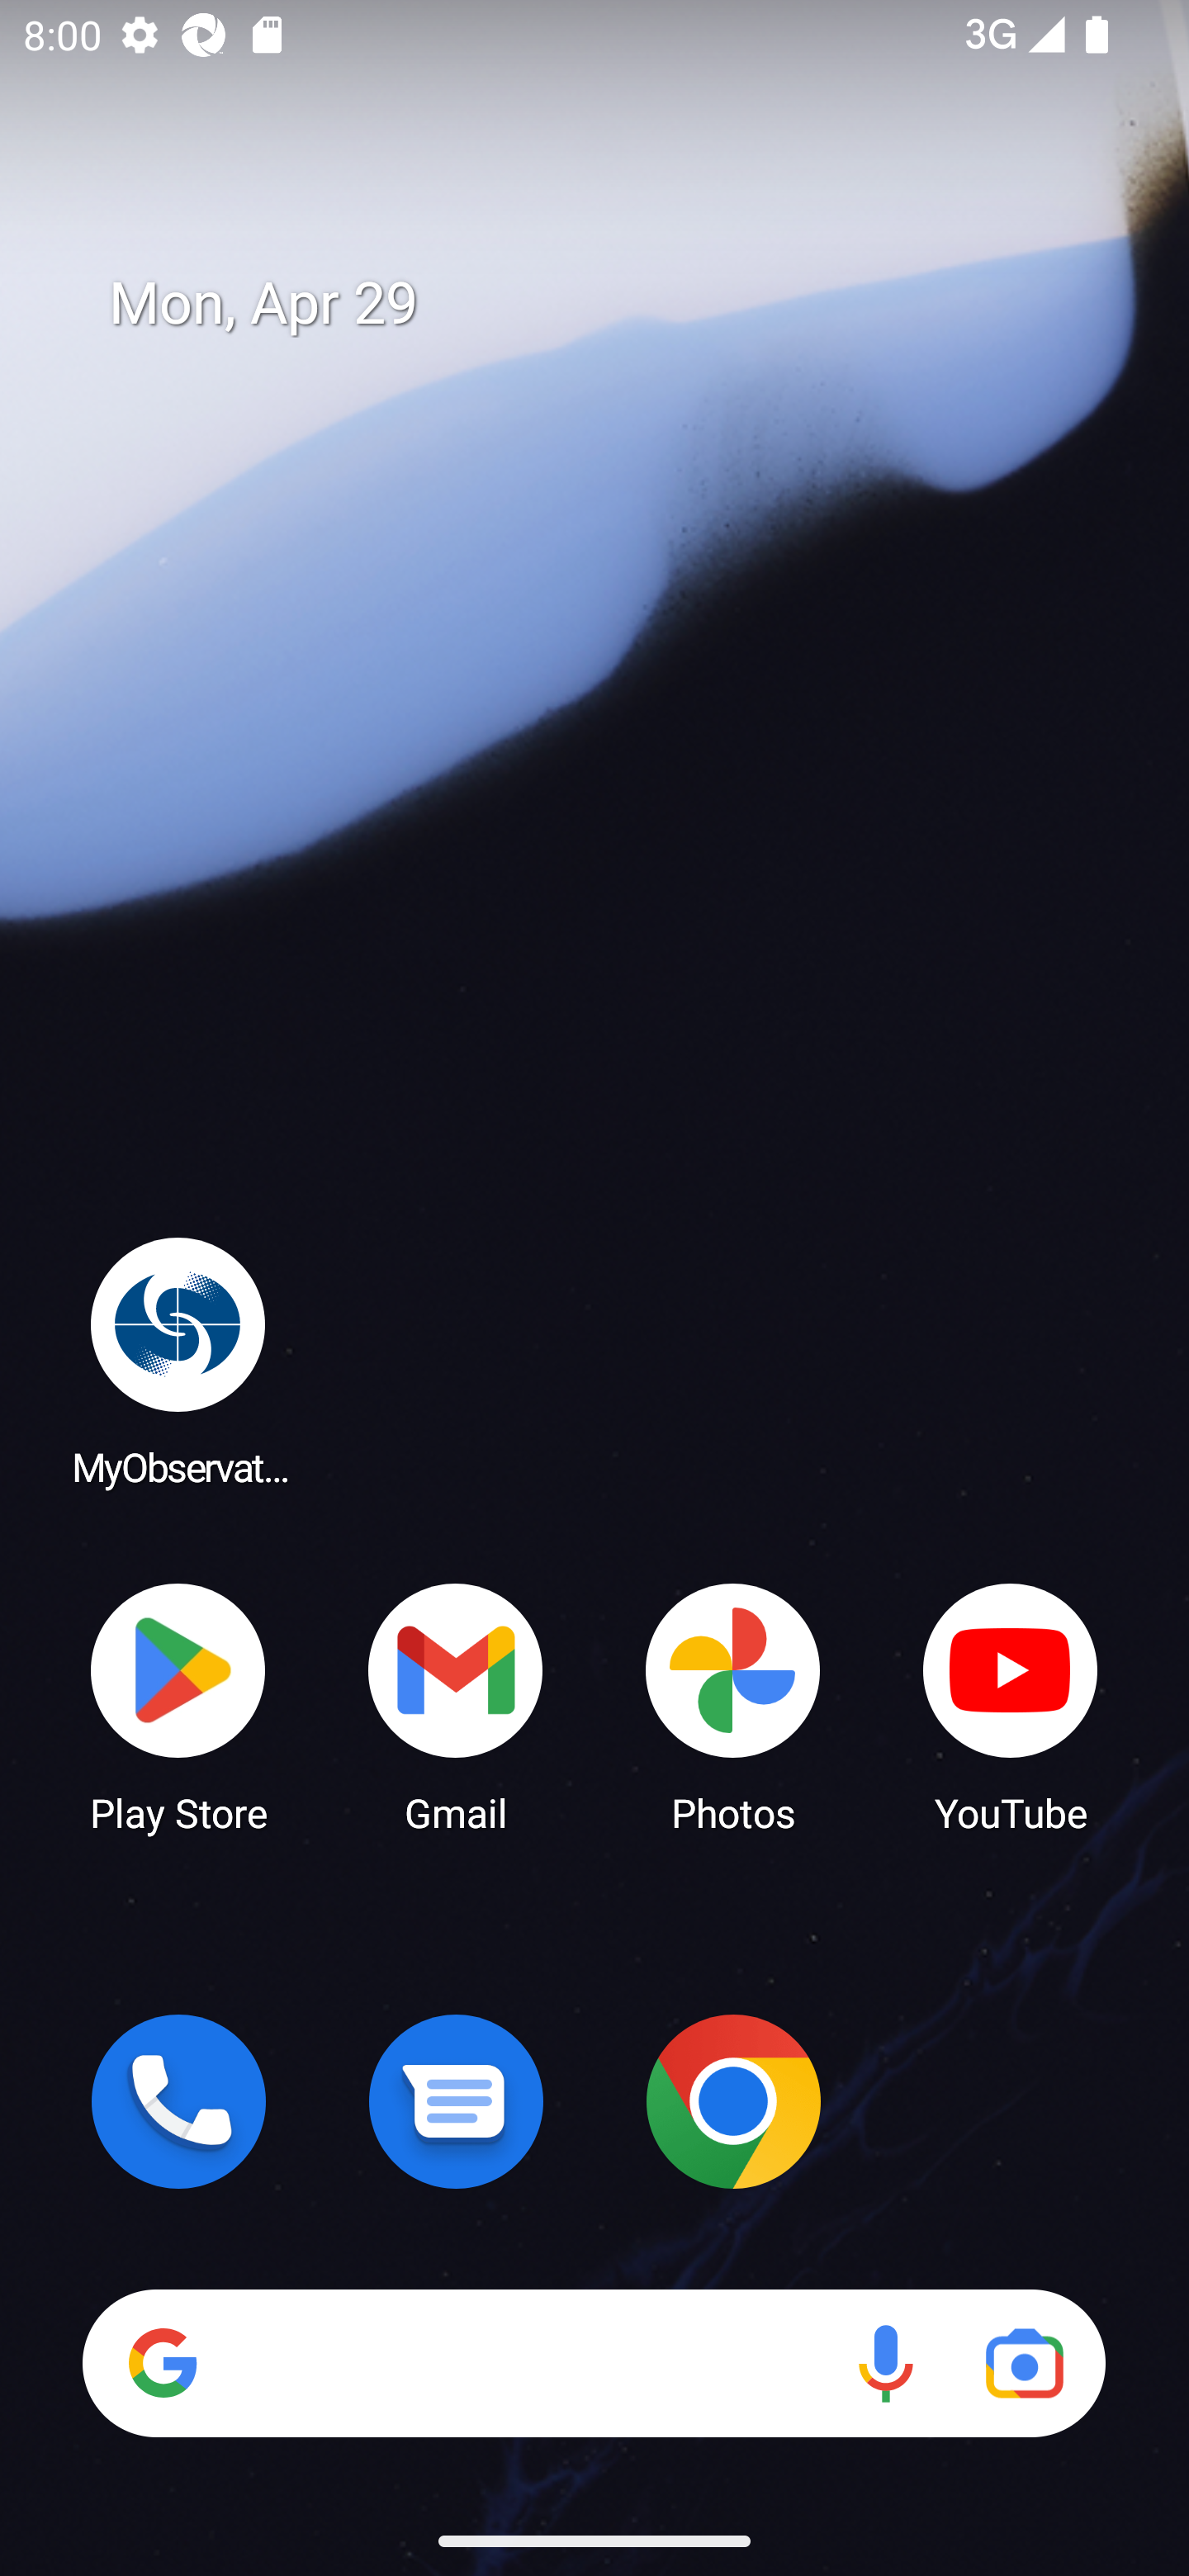 This screenshot has width=1189, height=2576. Describe the element at coordinates (1011, 1706) in the screenshot. I see `YouTube` at that location.